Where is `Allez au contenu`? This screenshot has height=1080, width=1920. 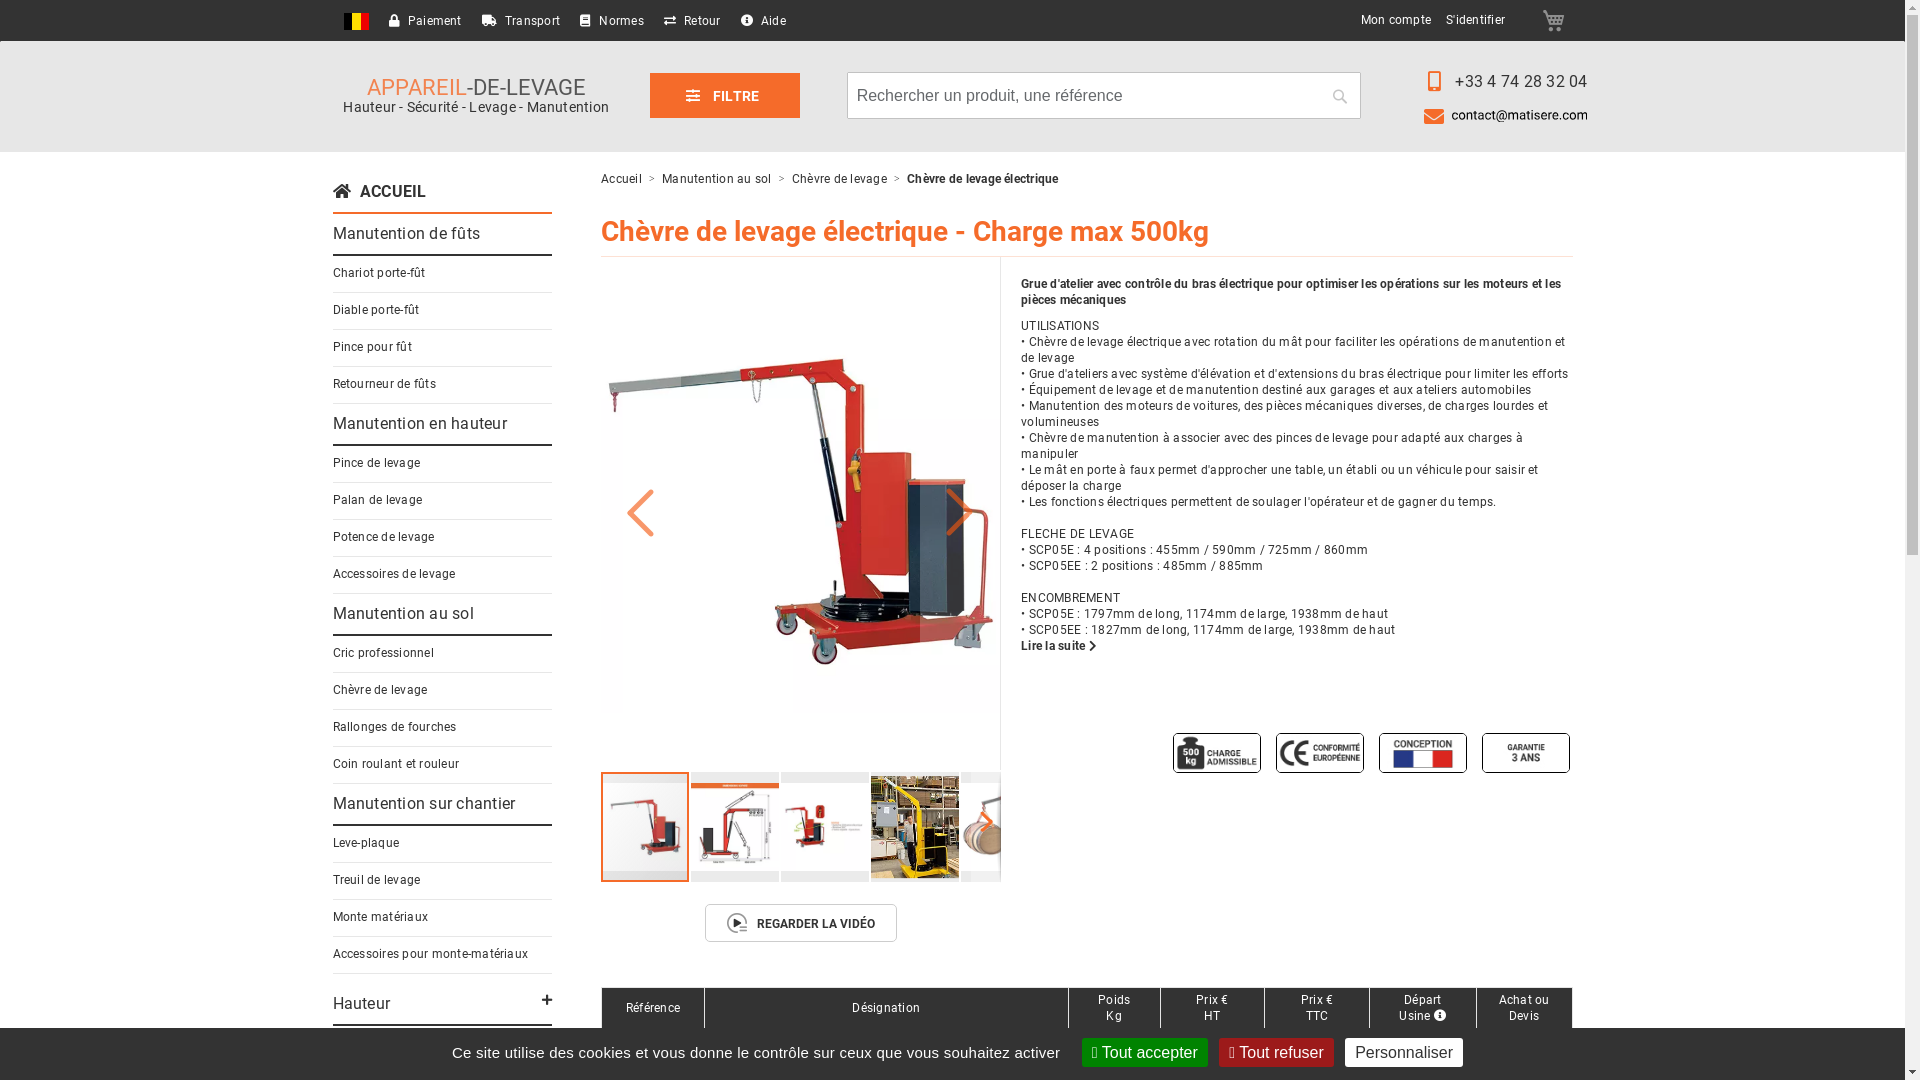 Allez au contenu is located at coordinates (332, 12).